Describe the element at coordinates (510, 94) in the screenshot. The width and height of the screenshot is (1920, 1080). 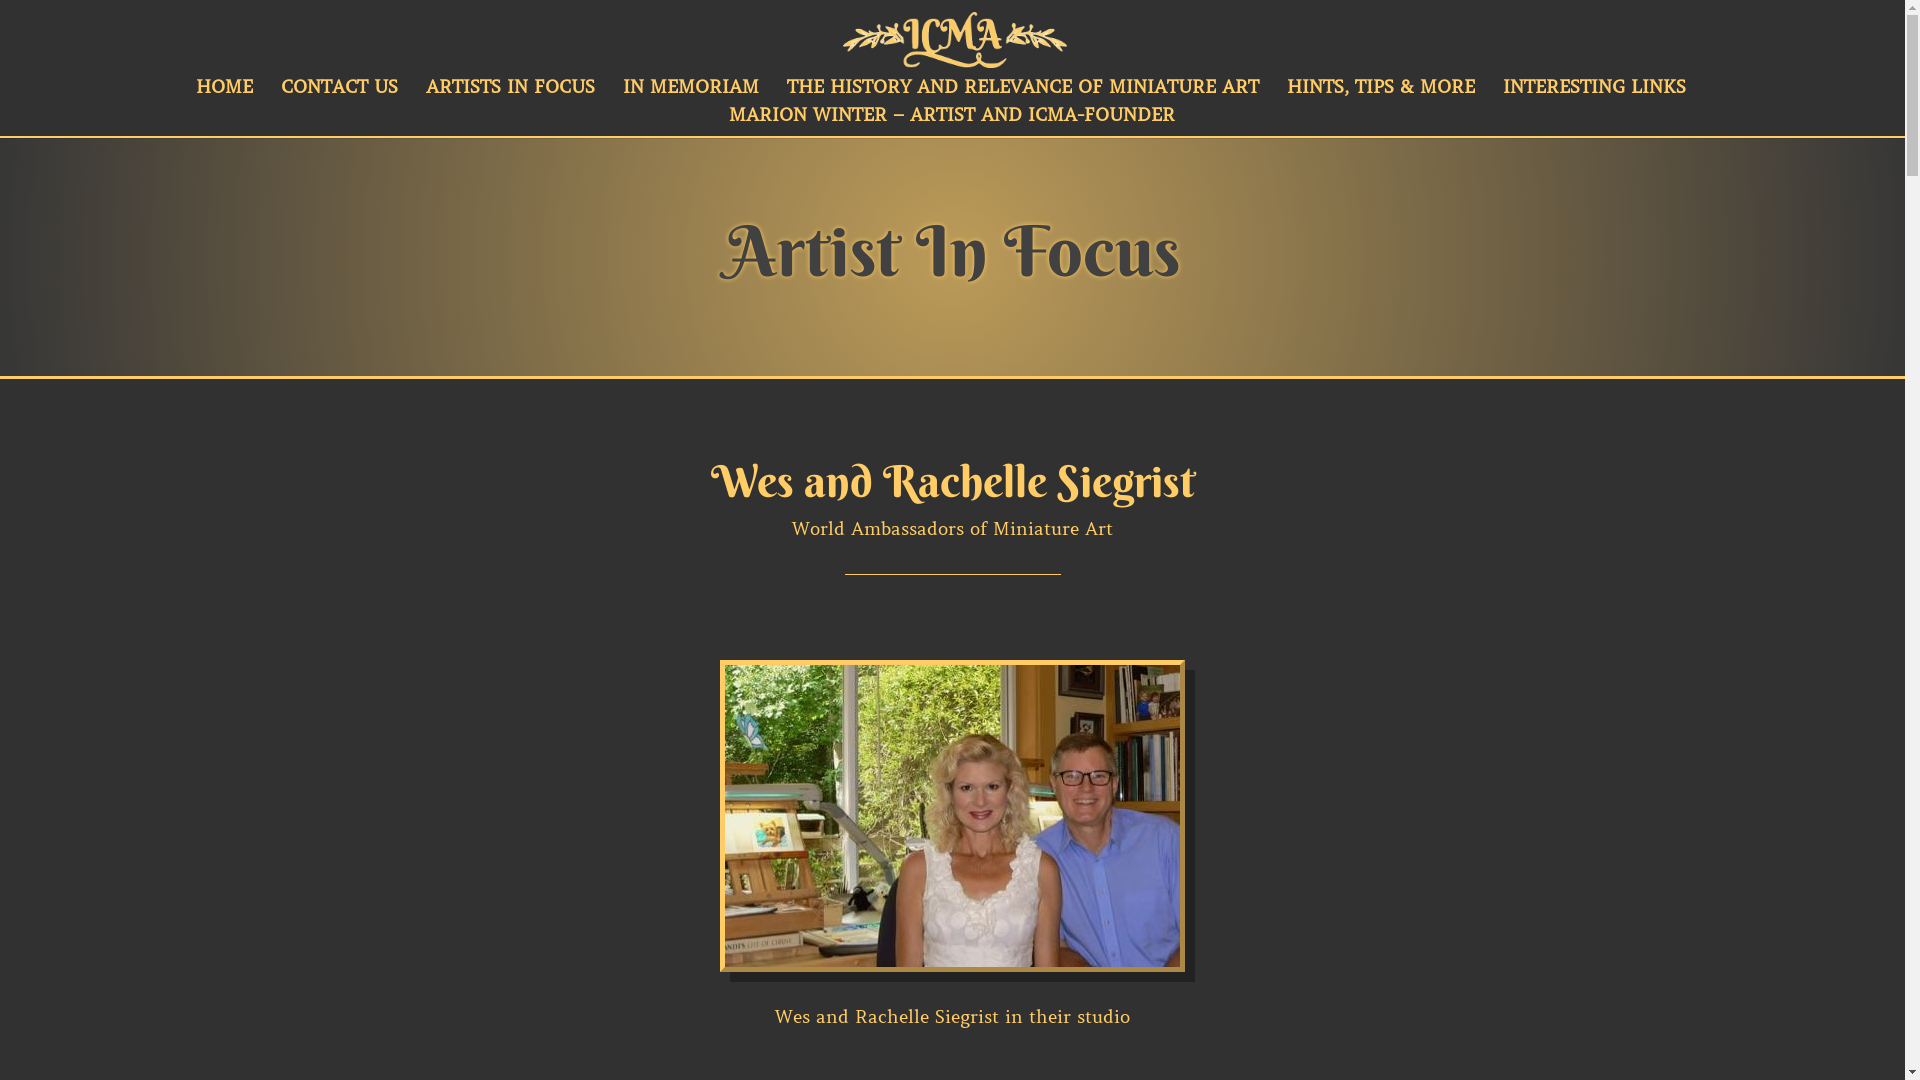
I see `ARTISTS IN FOCUS` at that location.